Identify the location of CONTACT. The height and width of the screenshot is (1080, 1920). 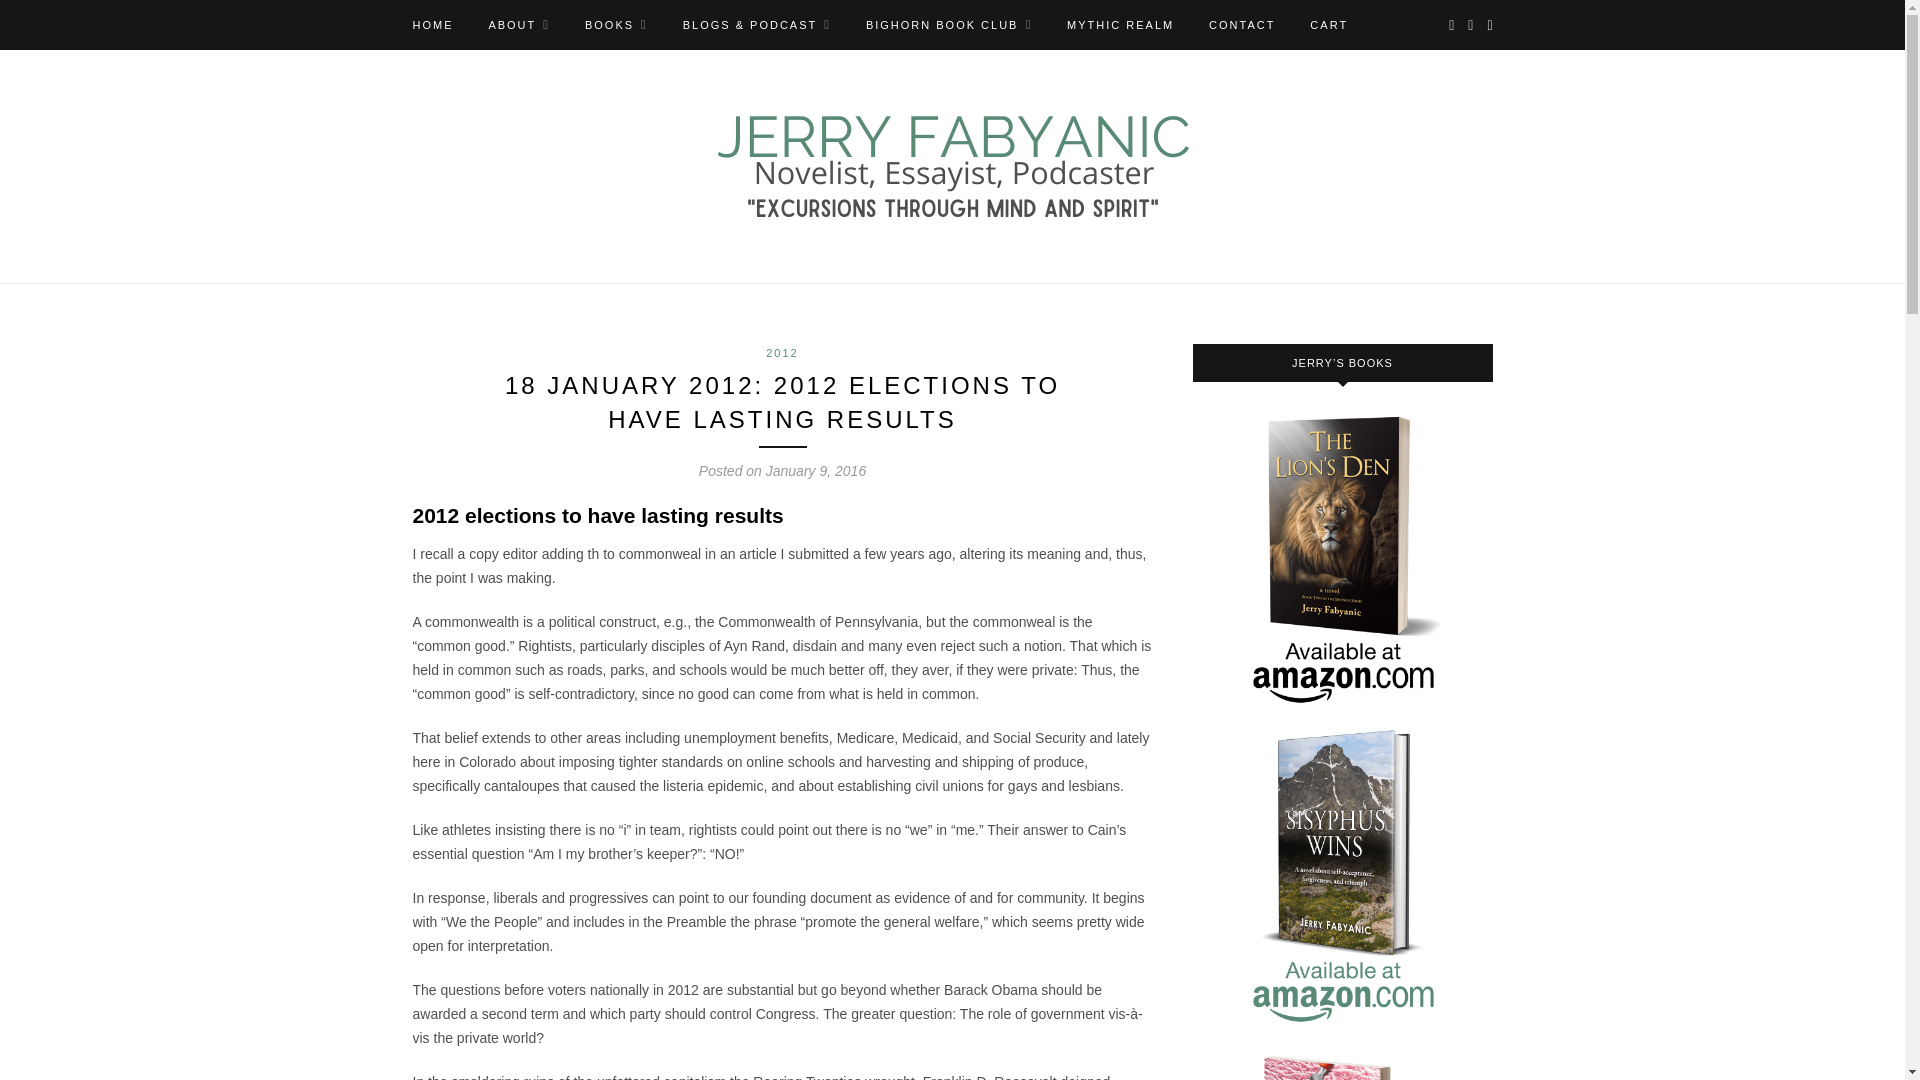
(1242, 24).